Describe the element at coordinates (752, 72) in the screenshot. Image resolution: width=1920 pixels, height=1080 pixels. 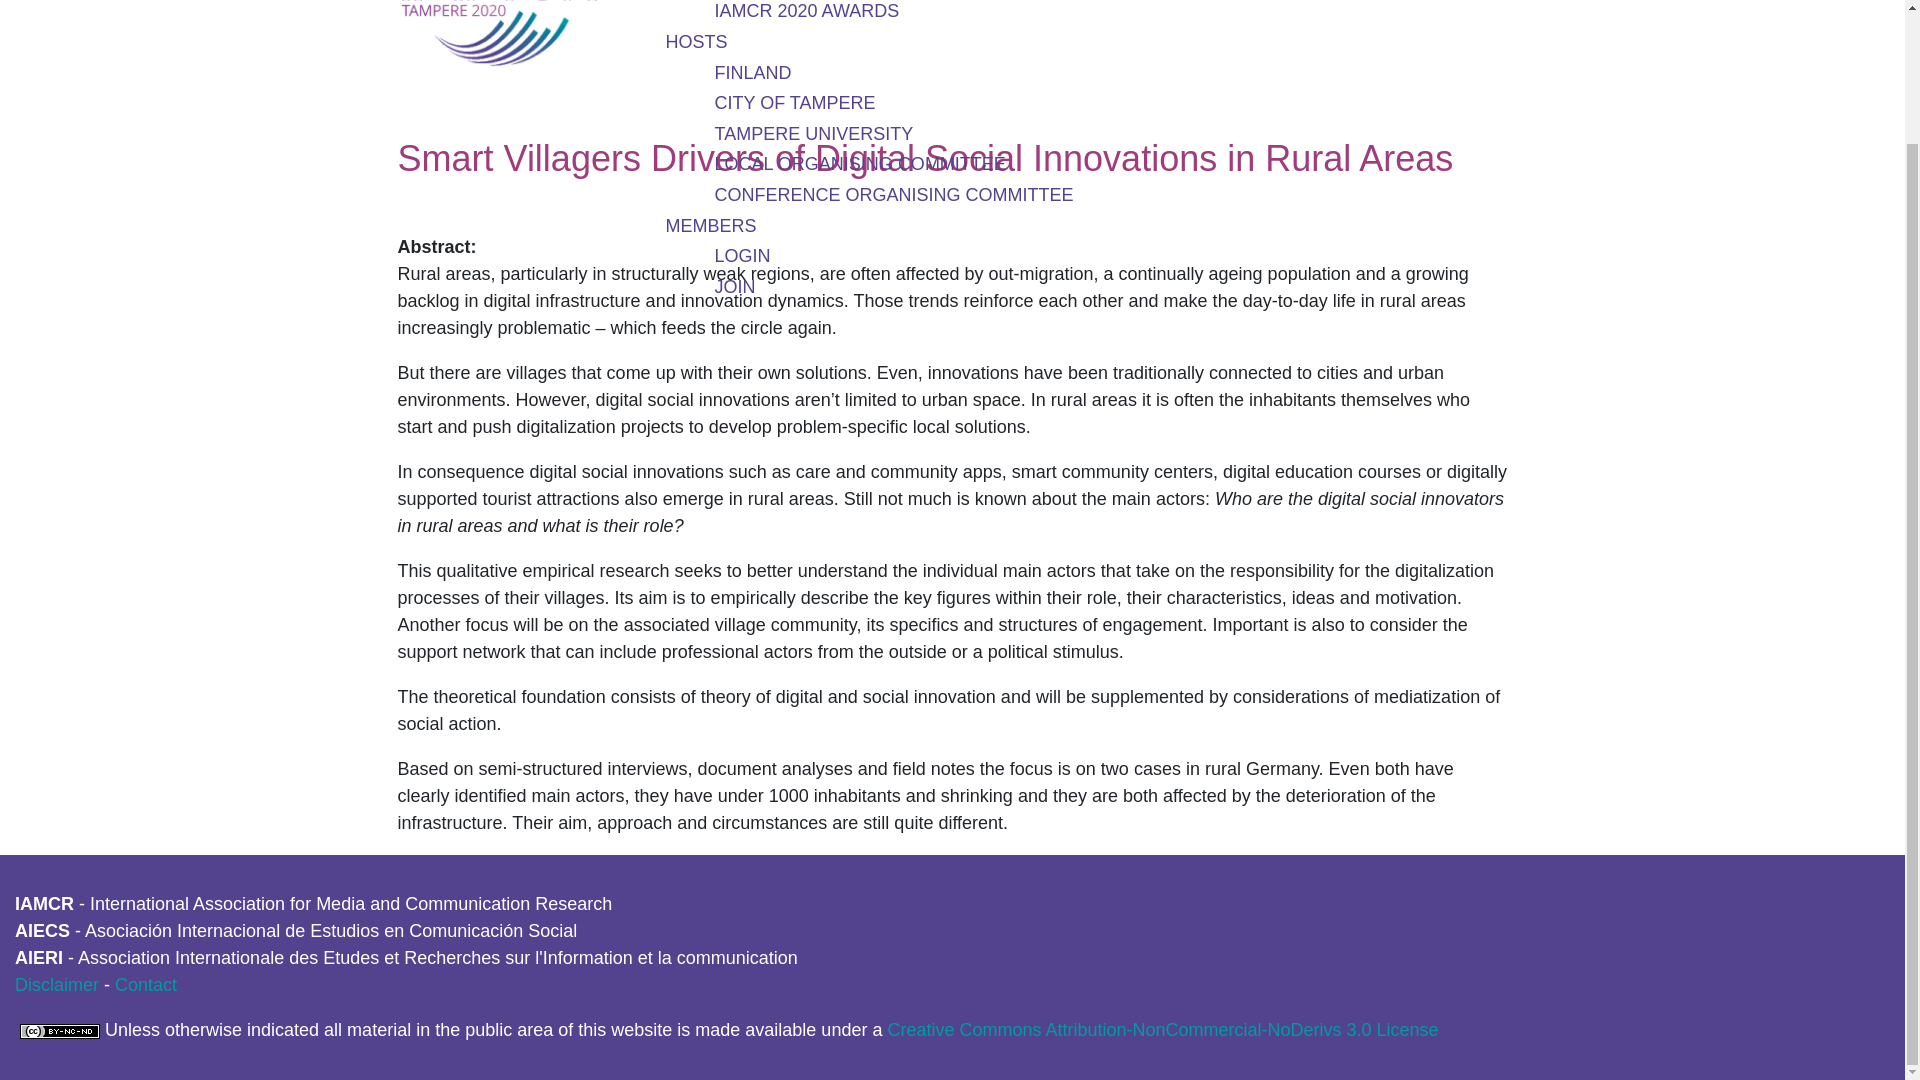
I see `FINLAND` at that location.